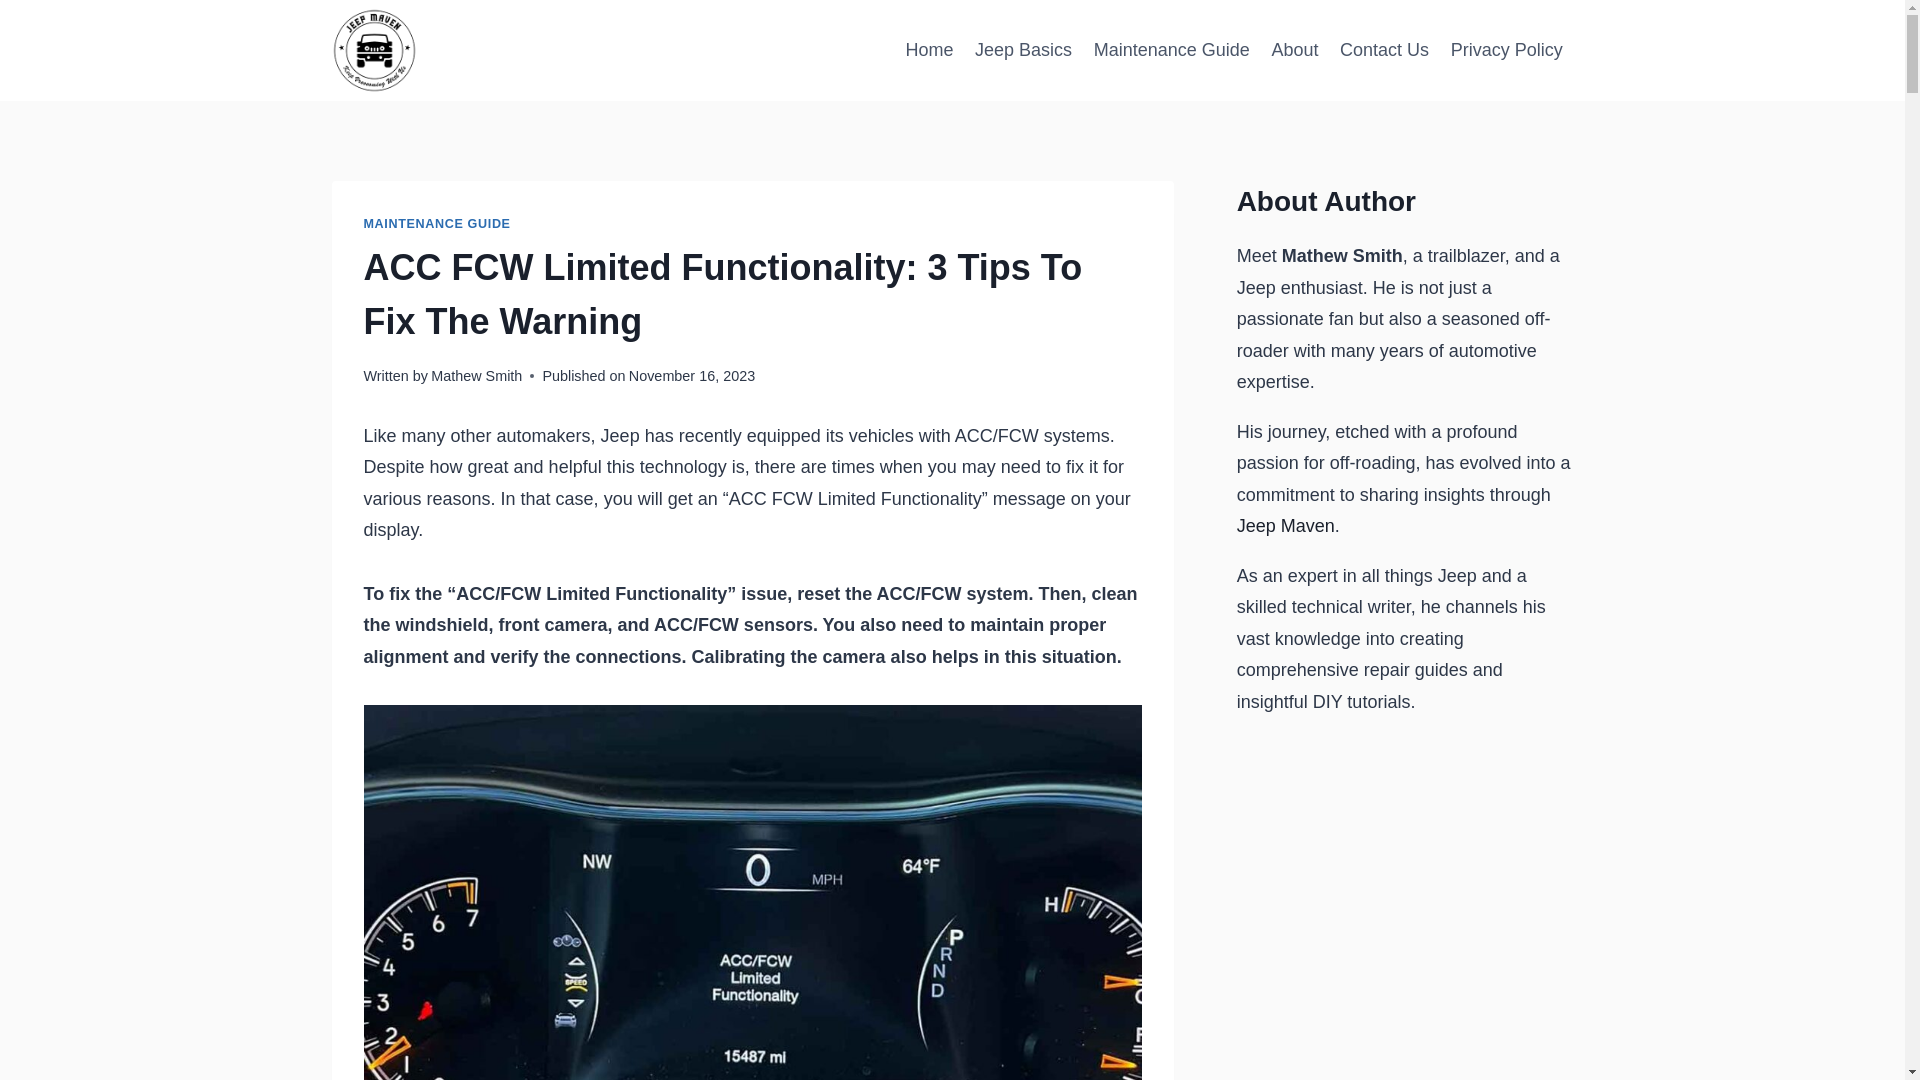 The height and width of the screenshot is (1080, 1920). What do you see at coordinates (1172, 50) in the screenshot?
I see `Maintenance Guide` at bounding box center [1172, 50].